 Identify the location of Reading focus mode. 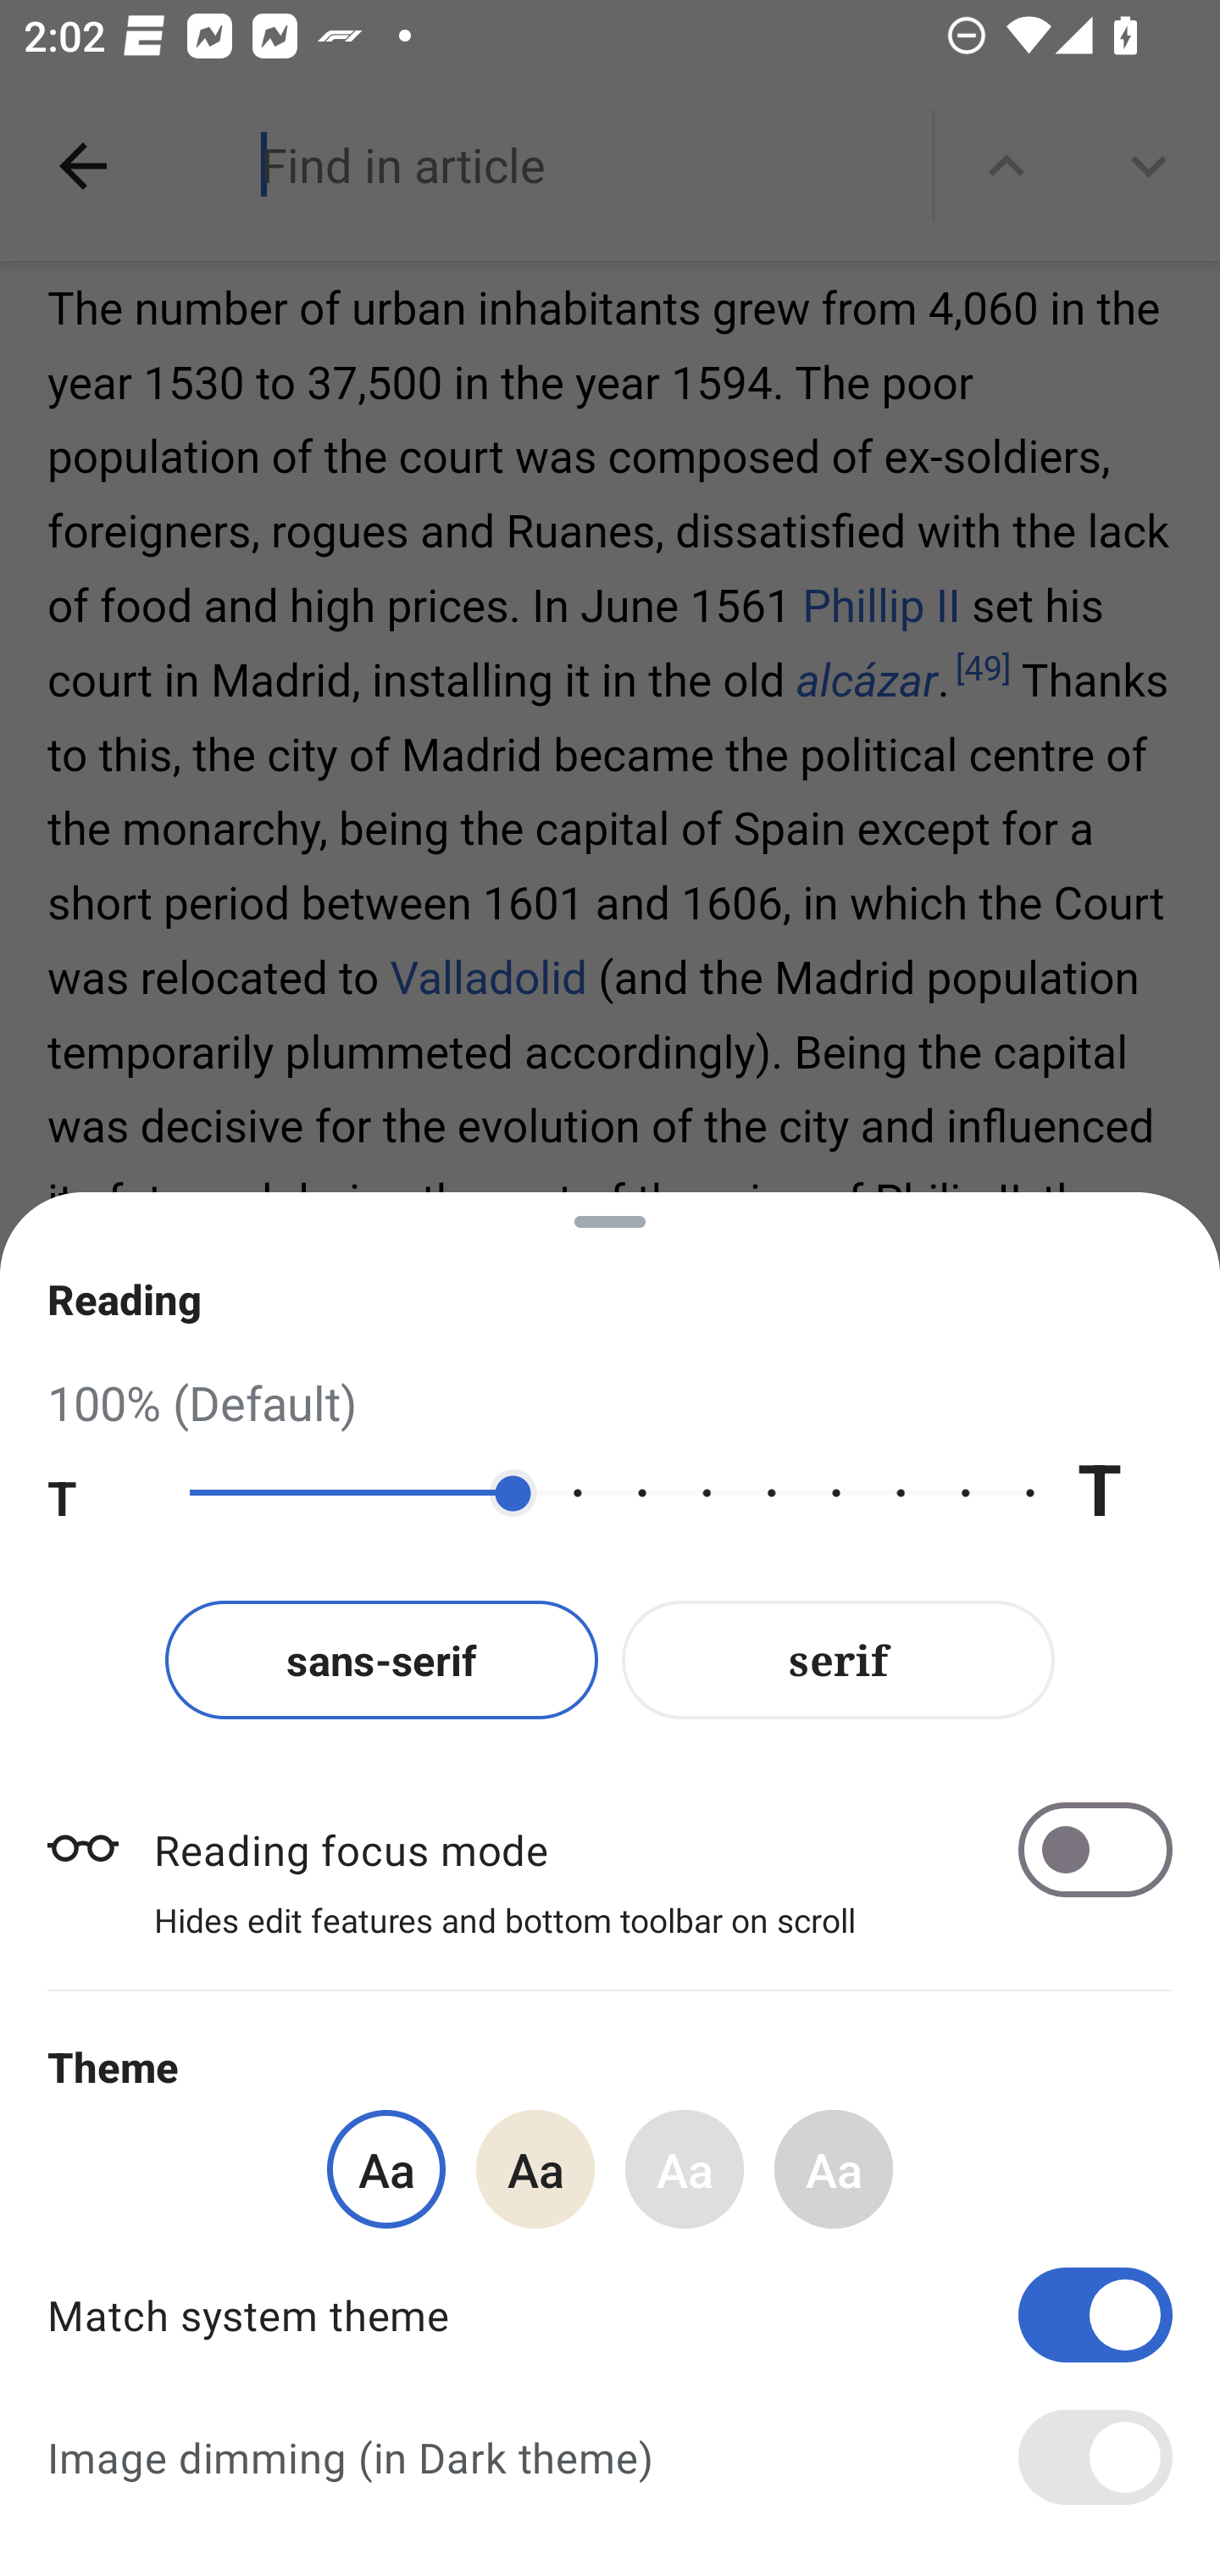
(663, 1849).